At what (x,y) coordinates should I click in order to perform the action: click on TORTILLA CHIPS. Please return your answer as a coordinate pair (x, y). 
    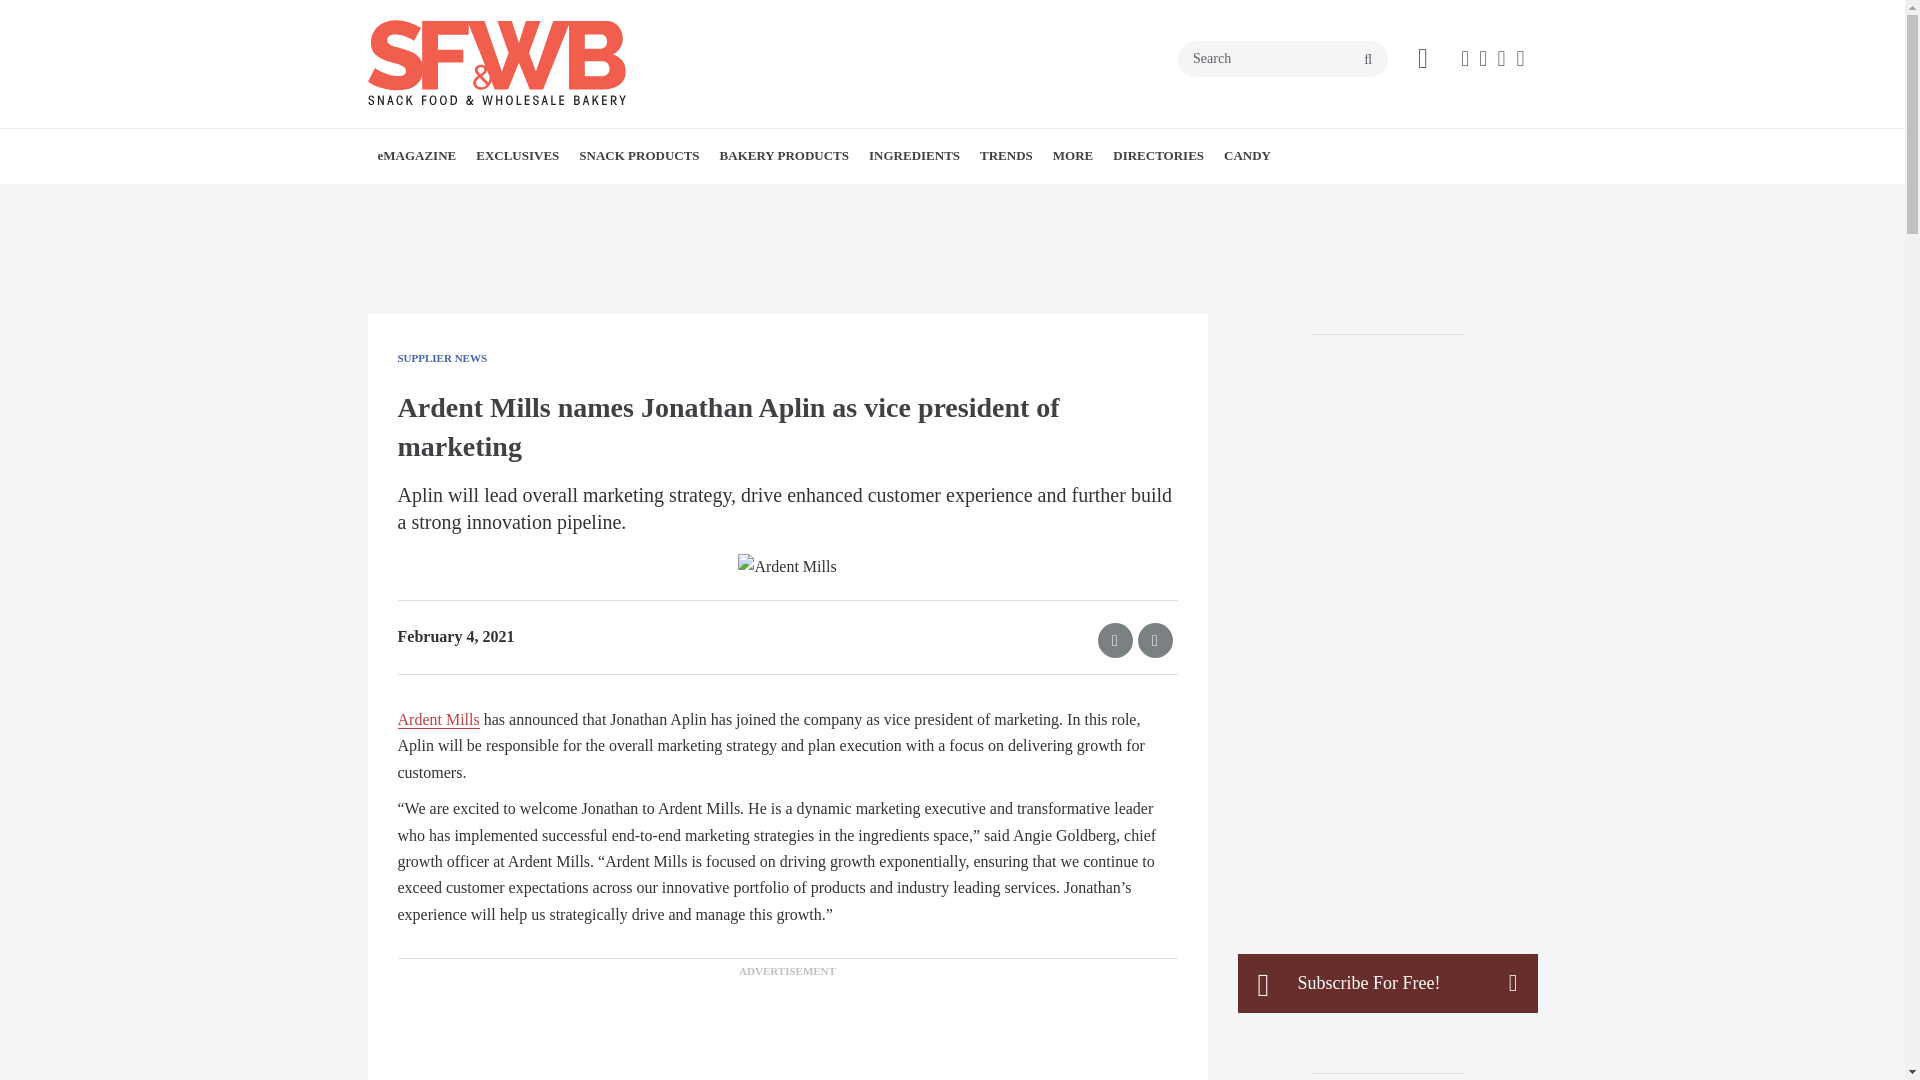
    Looking at the image, I should click on (744, 200).